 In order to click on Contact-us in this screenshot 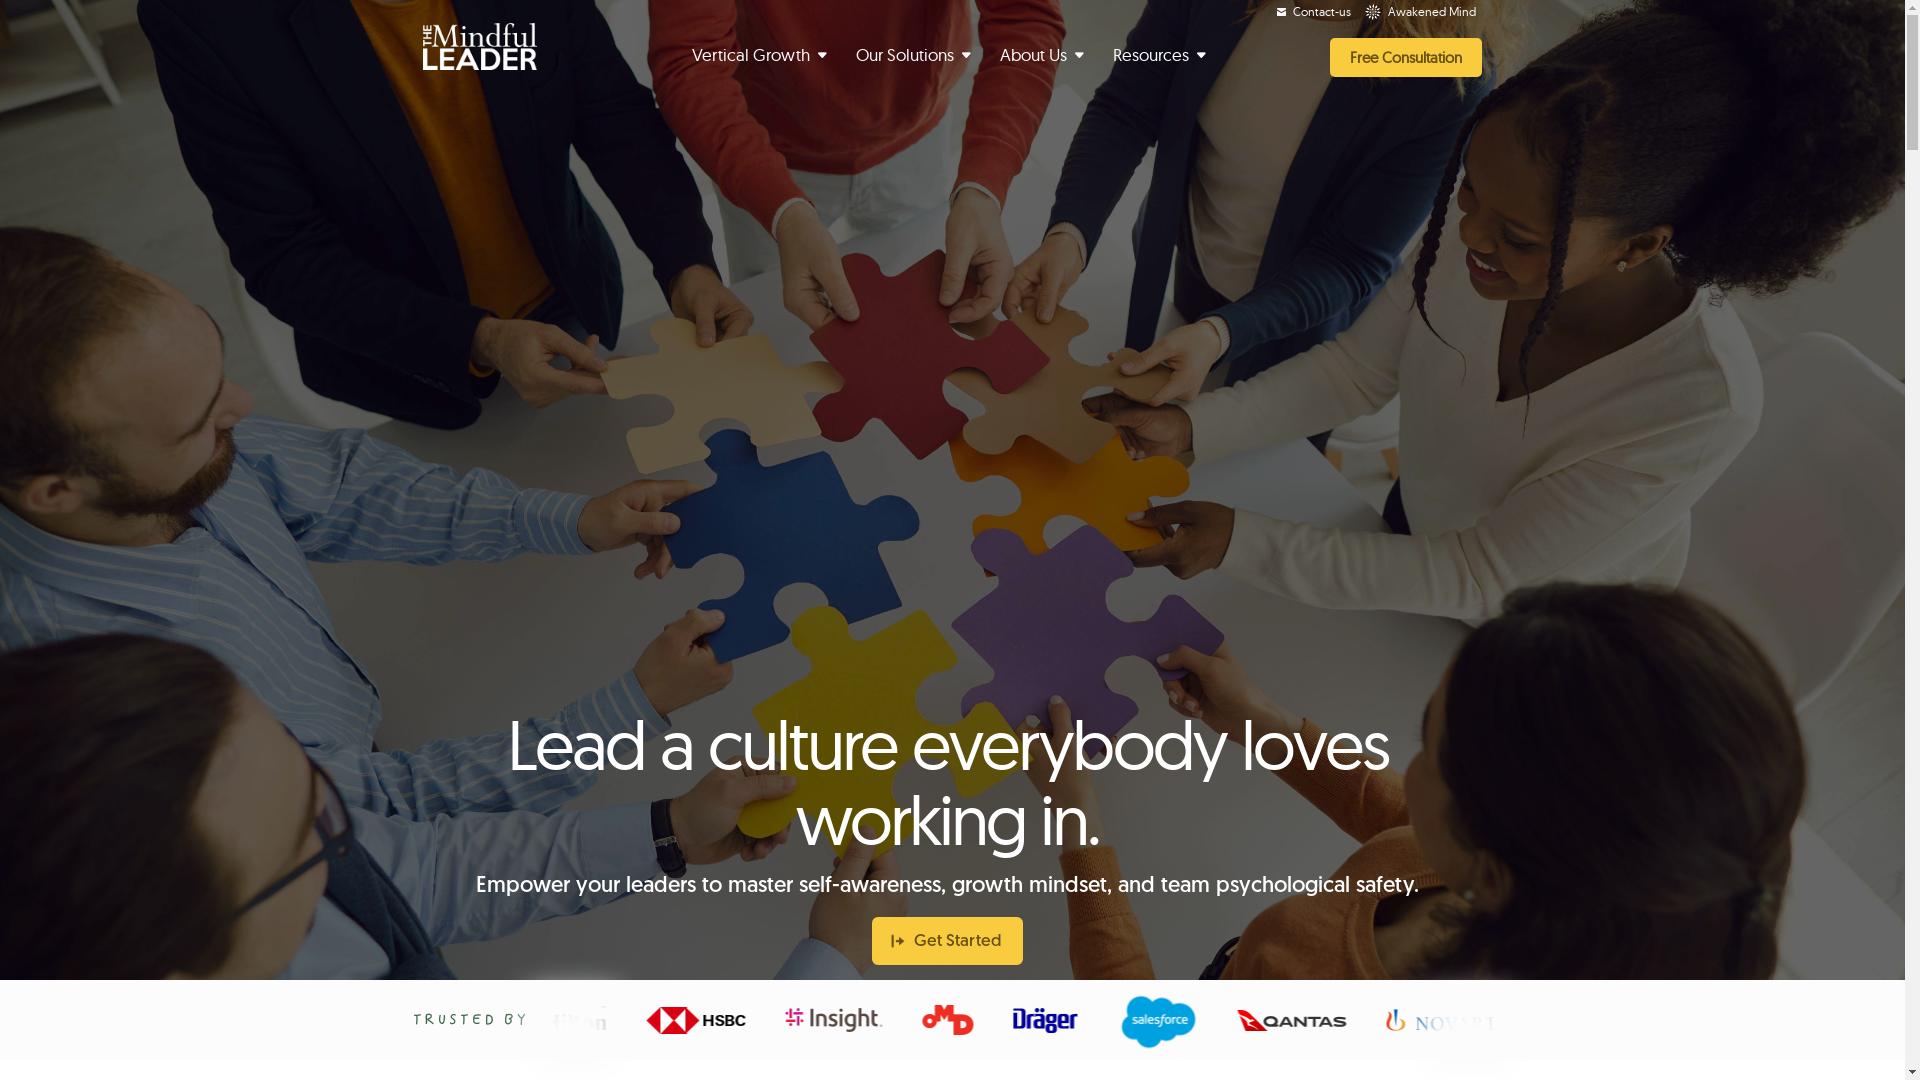, I will do `click(1314, 12)`.